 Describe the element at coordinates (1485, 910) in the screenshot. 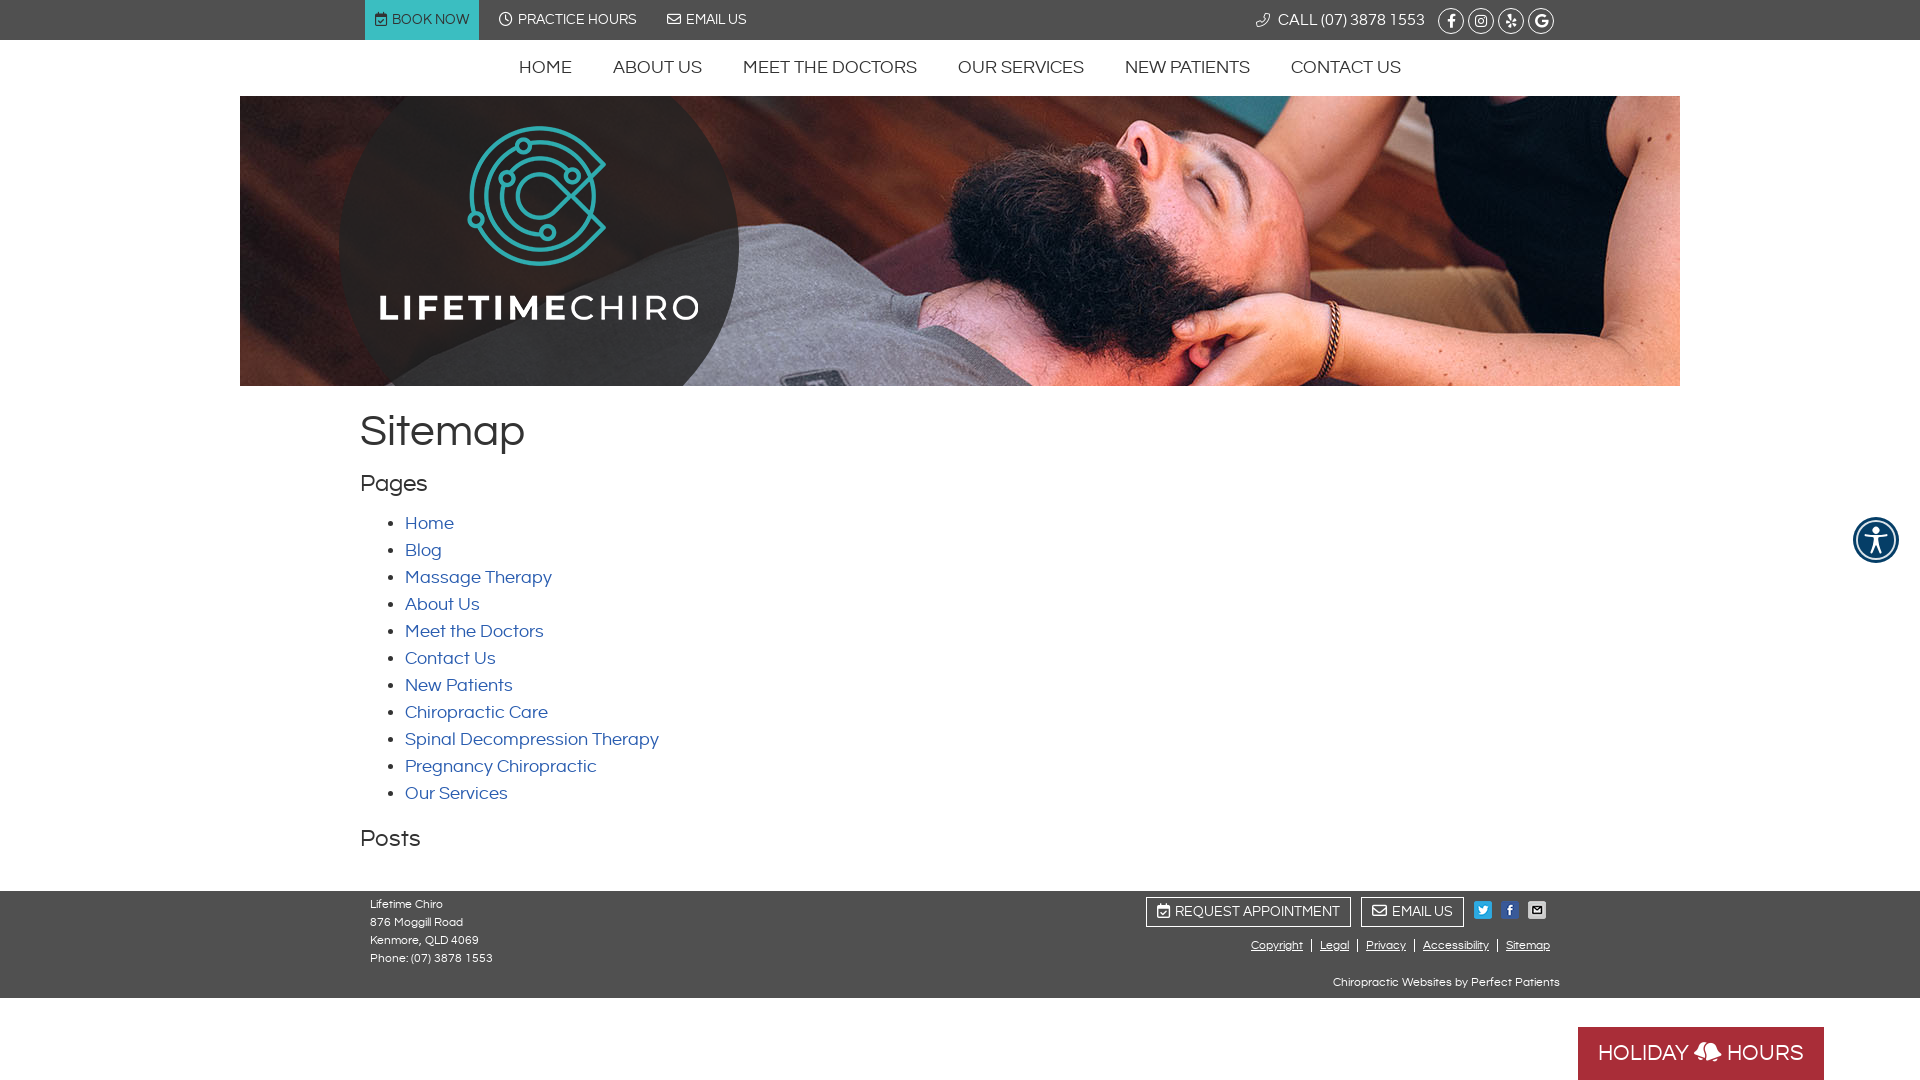

I see `Share on Twitter` at that location.